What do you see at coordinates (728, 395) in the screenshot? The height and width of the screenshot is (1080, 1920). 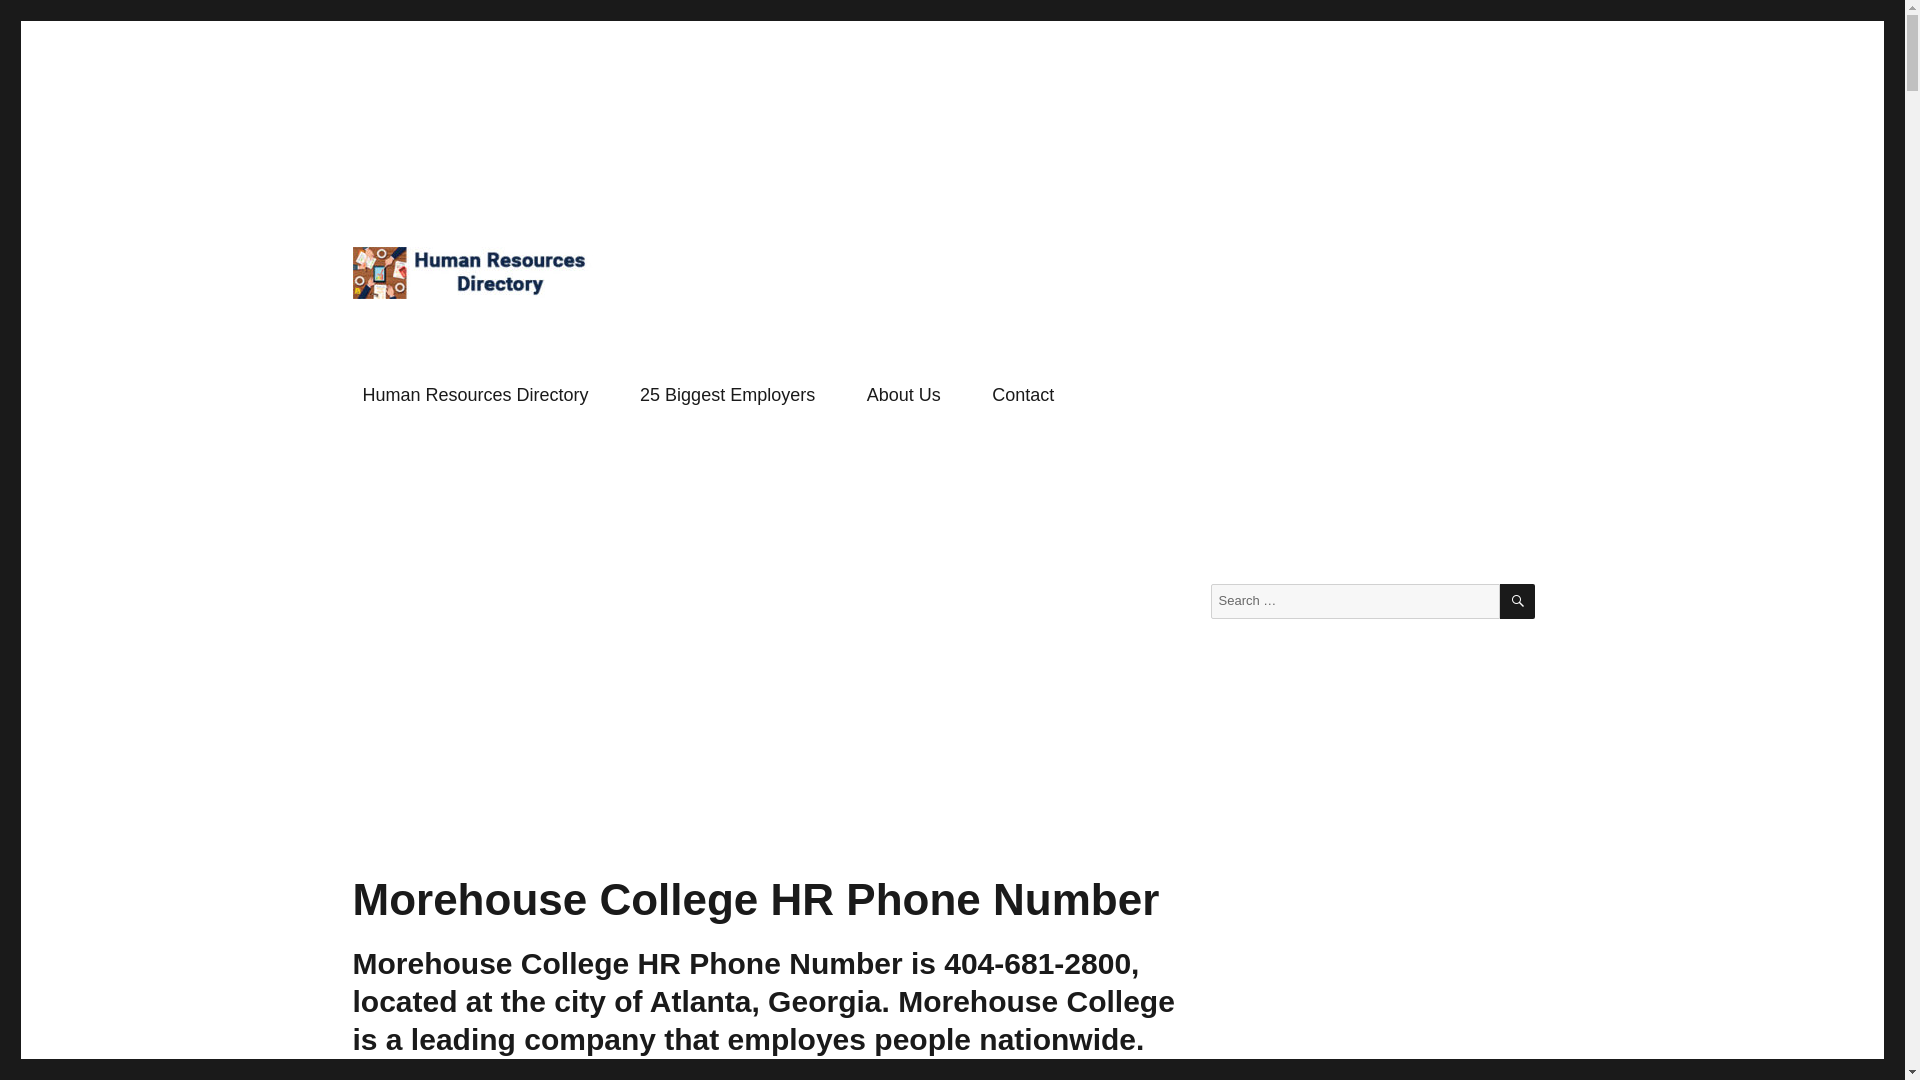 I see `25 Biggest Employers` at bounding box center [728, 395].